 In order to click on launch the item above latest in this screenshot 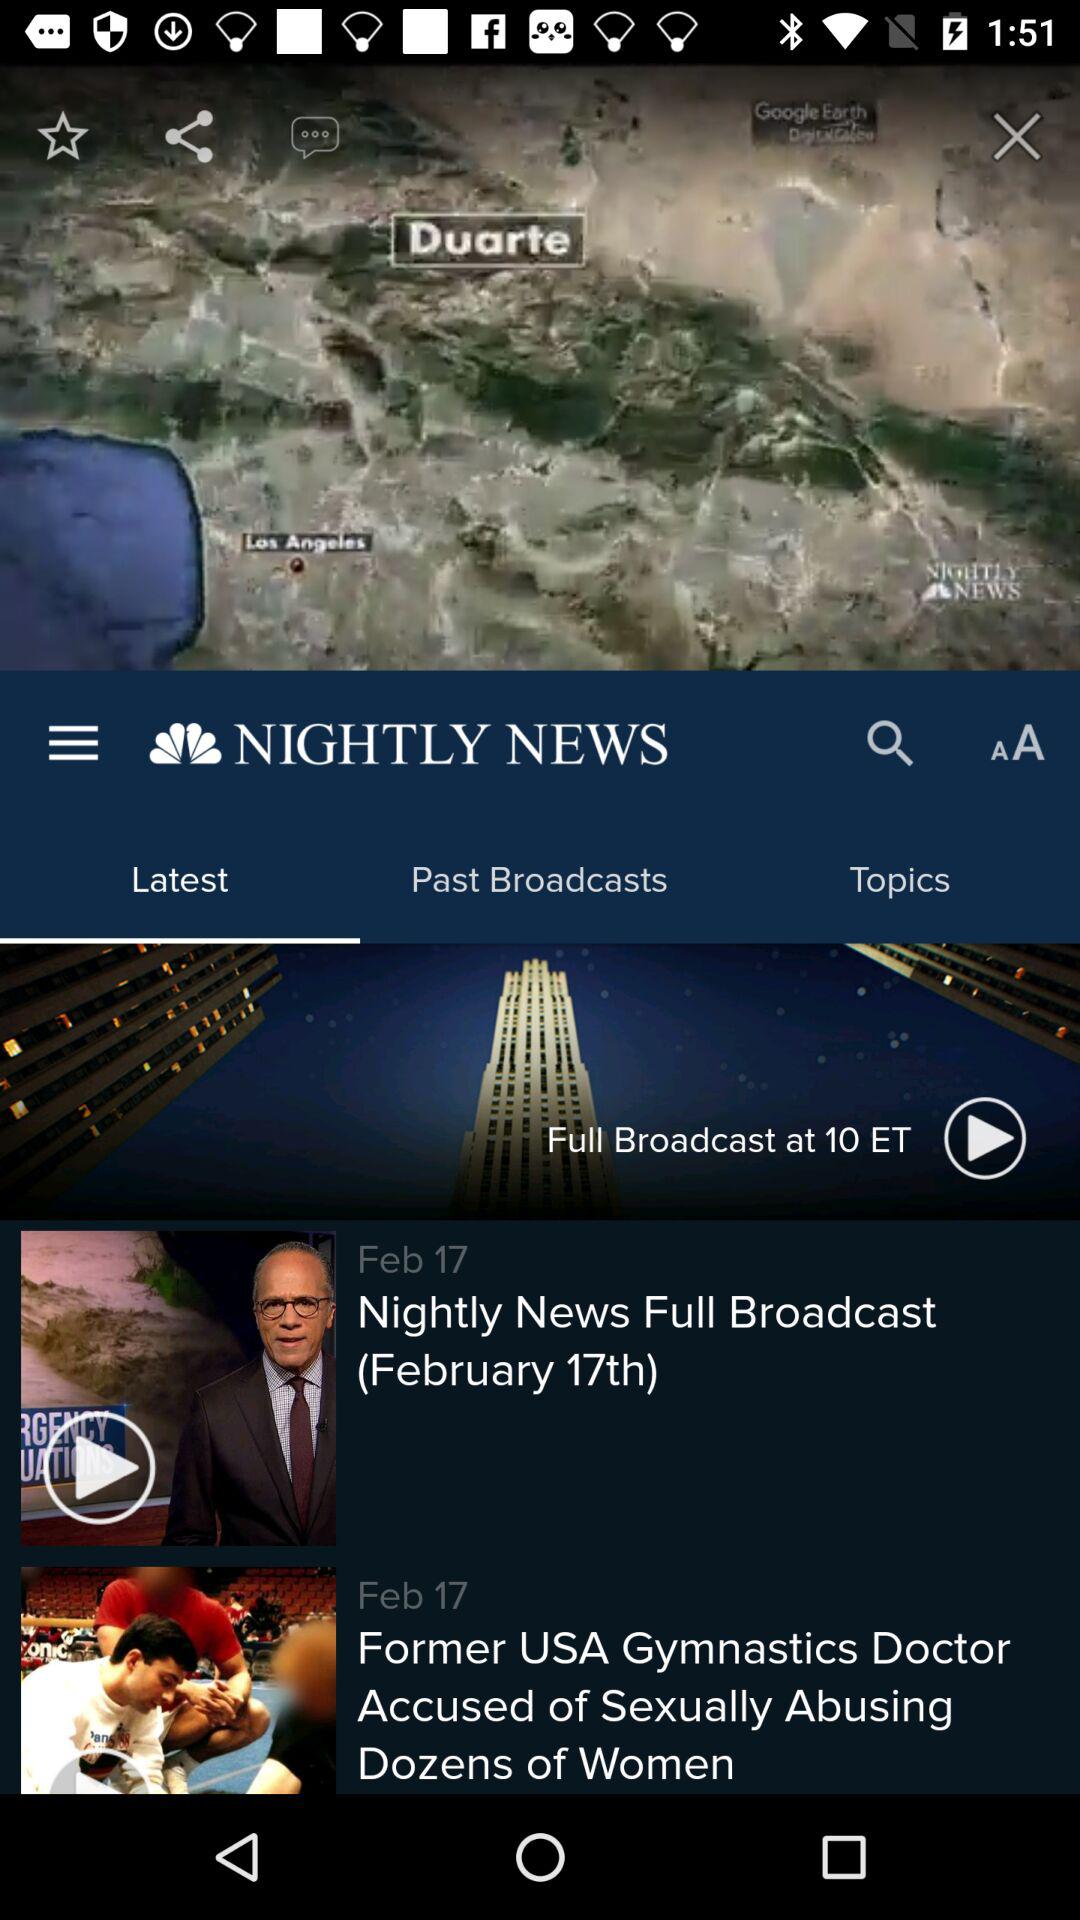, I will do `click(408, 744)`.